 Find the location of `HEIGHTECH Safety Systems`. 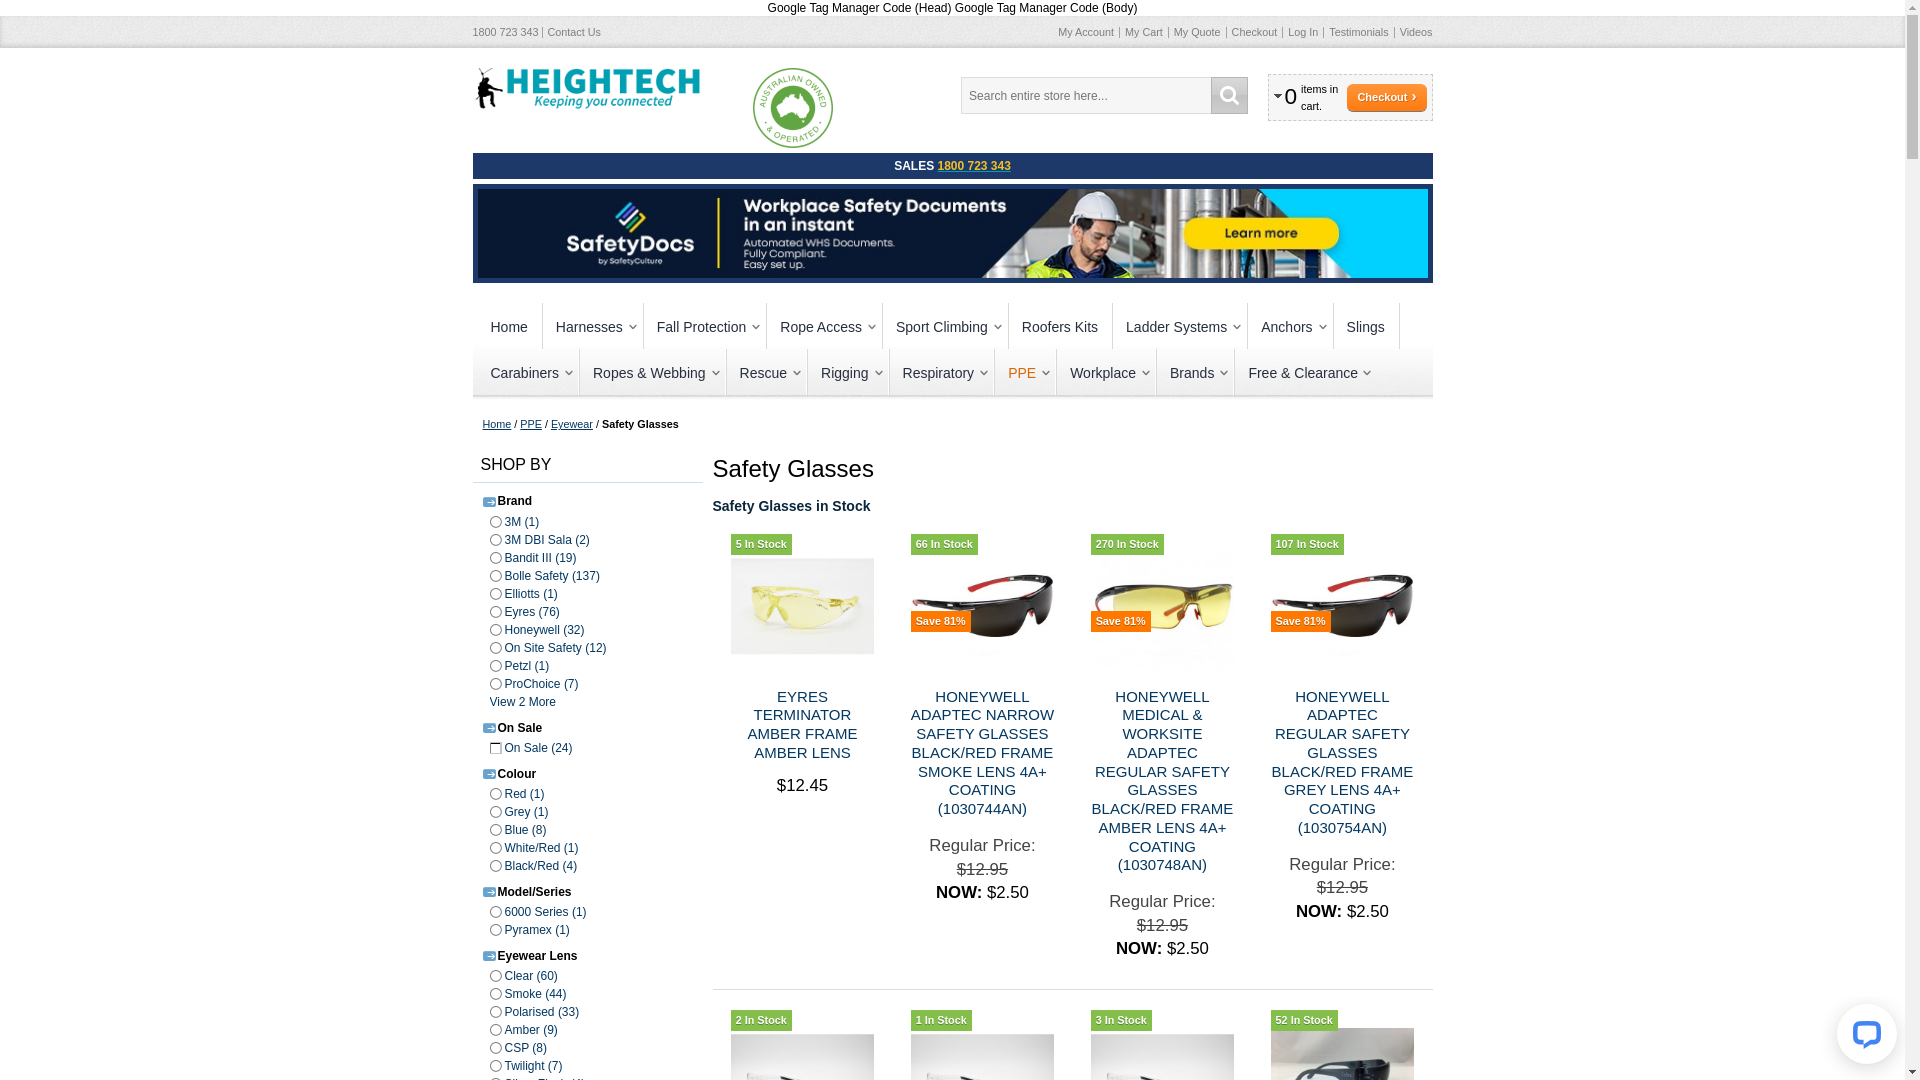

HEIGHTECH Safety Systems is located at coordinates (587, 84).